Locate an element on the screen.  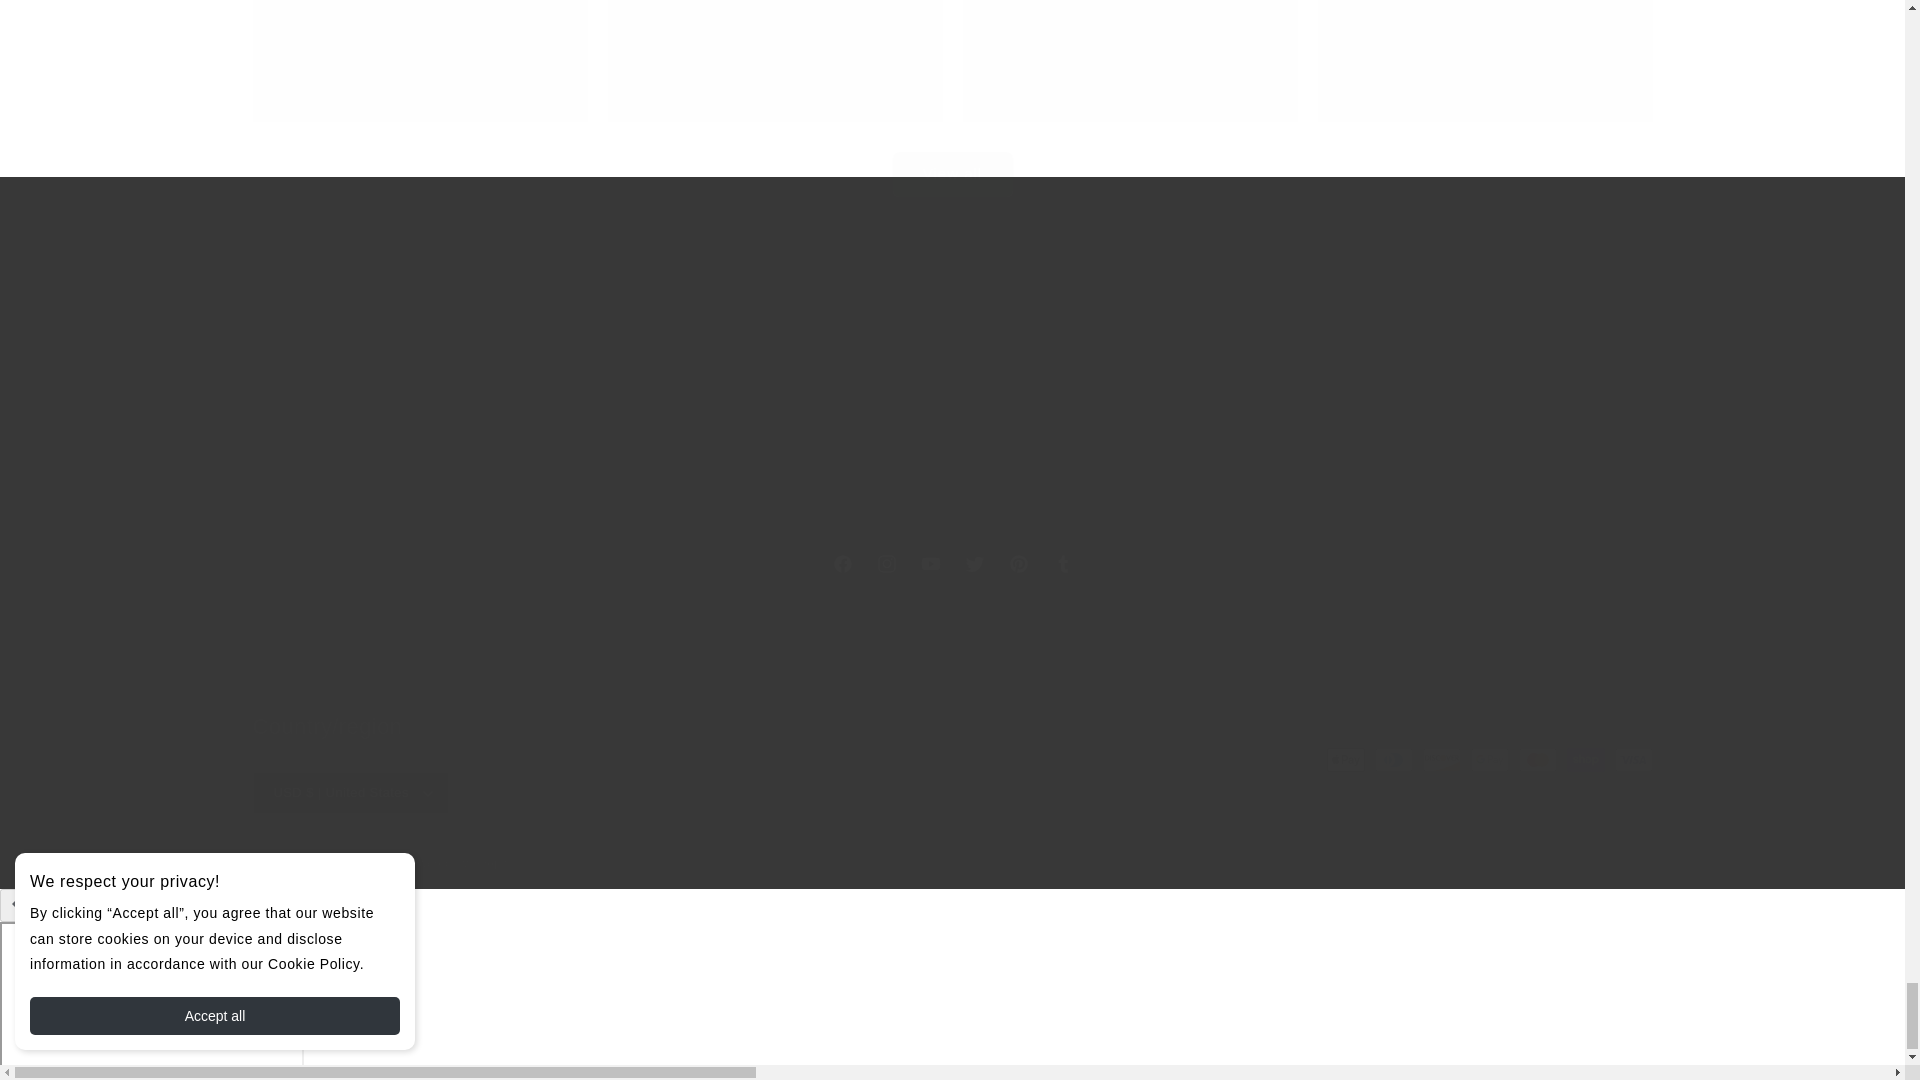
View all is located at coordinates (951, 564).